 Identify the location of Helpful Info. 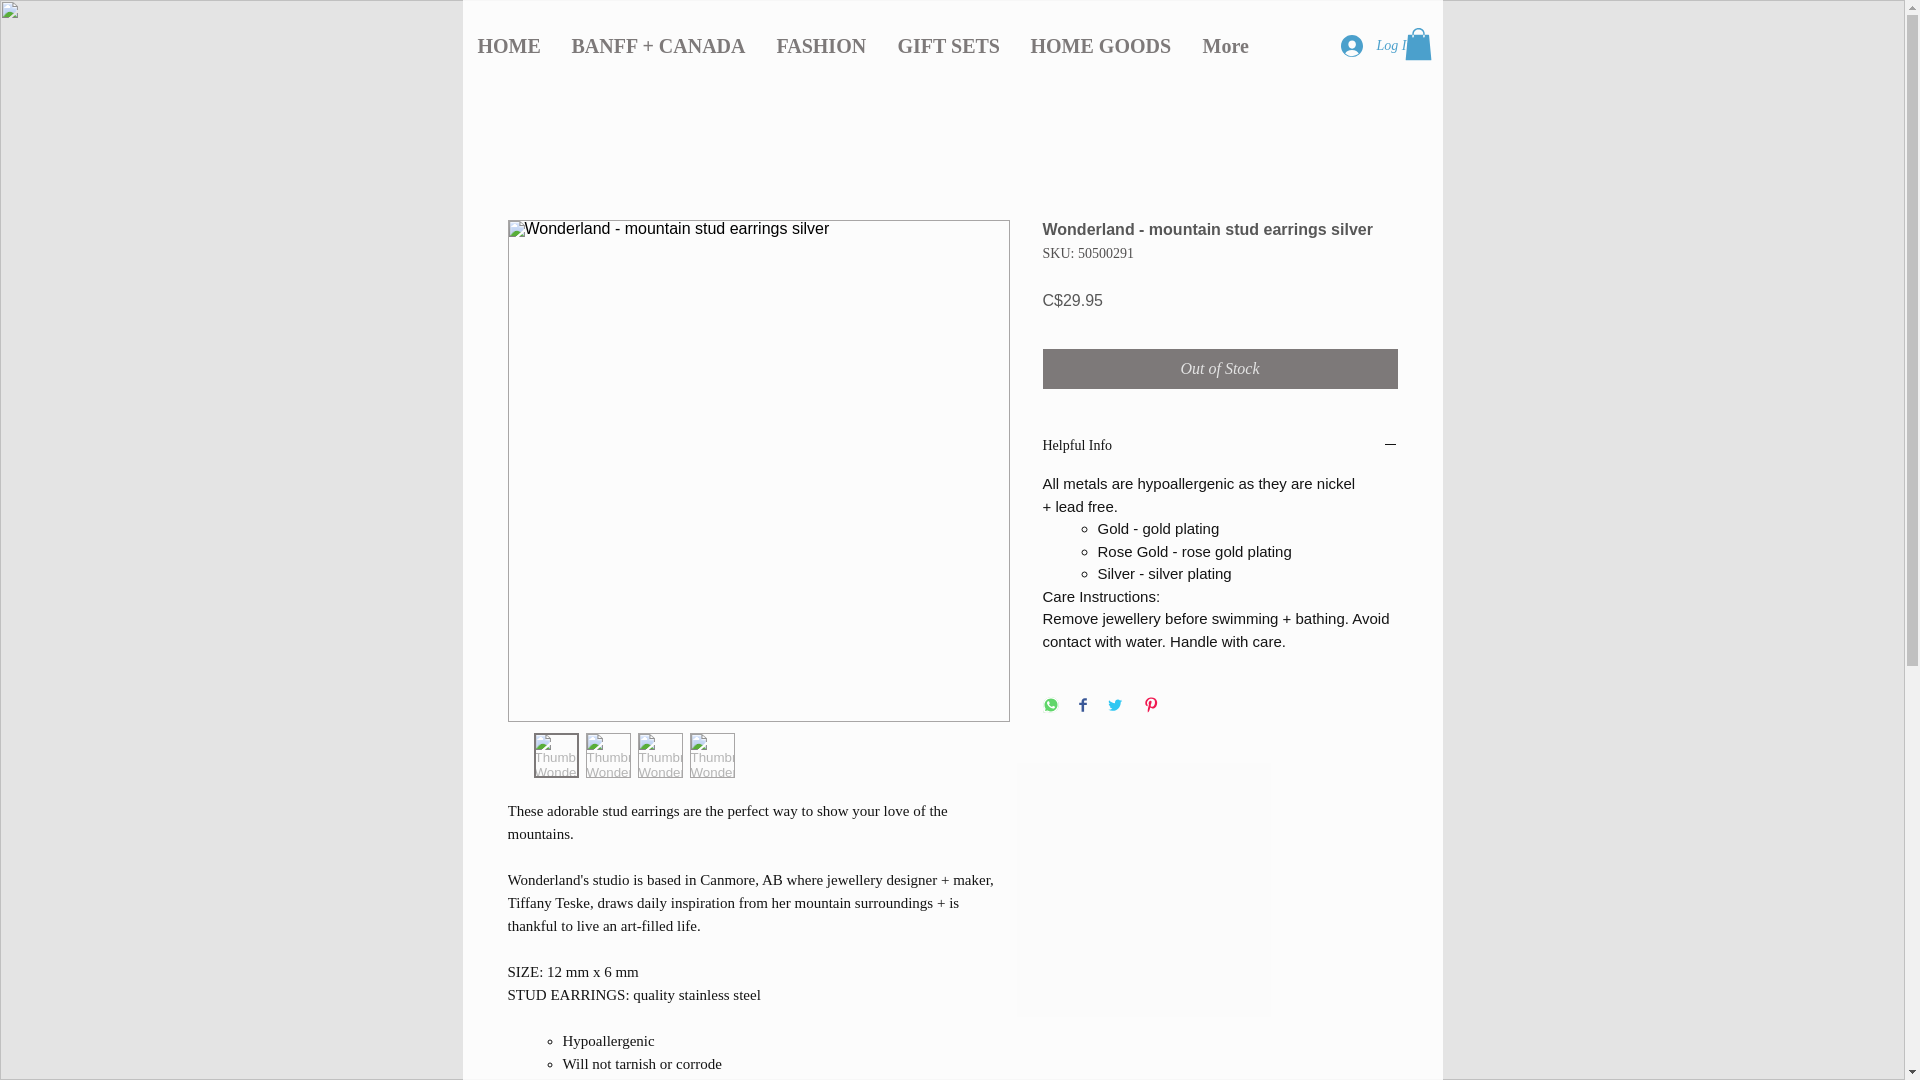
(1220, 446).